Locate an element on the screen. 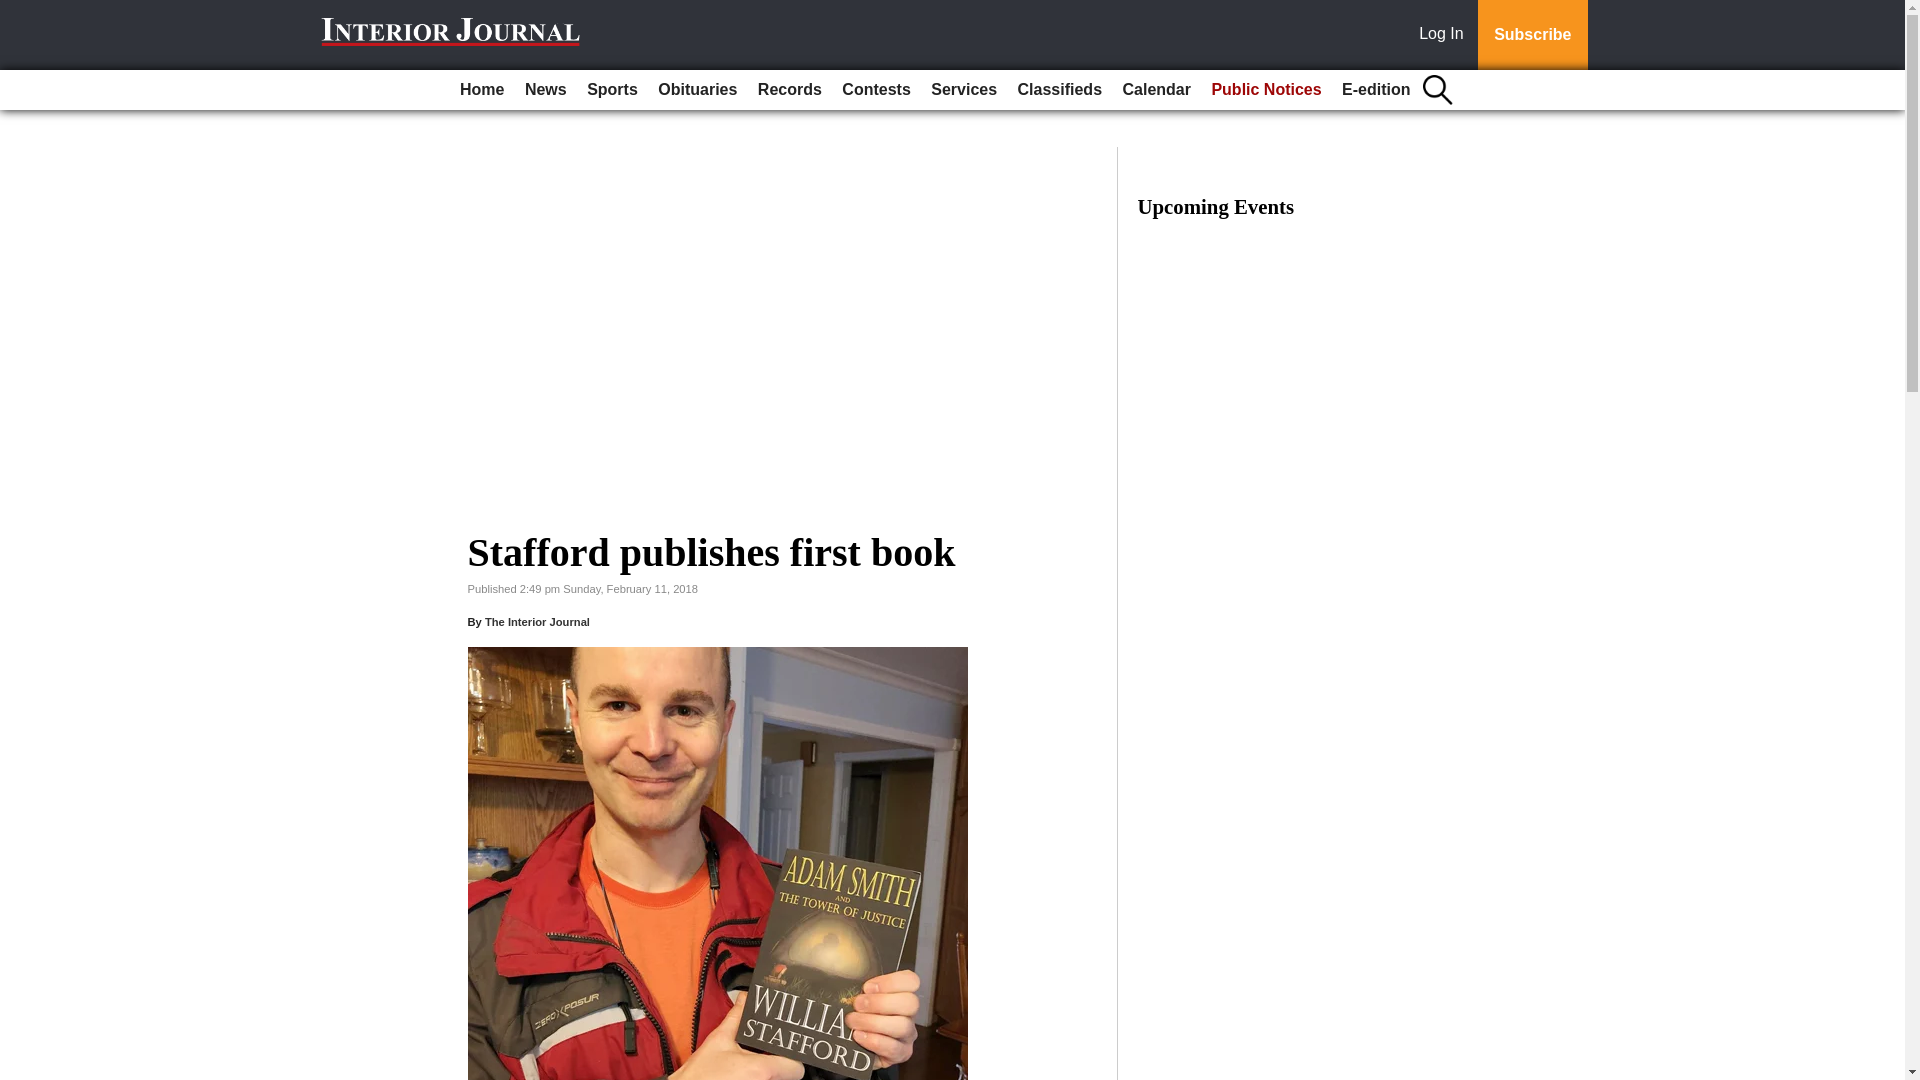 The height and width of the screenshot is (1080, 1920). Records is located at coordinates (790, 90).